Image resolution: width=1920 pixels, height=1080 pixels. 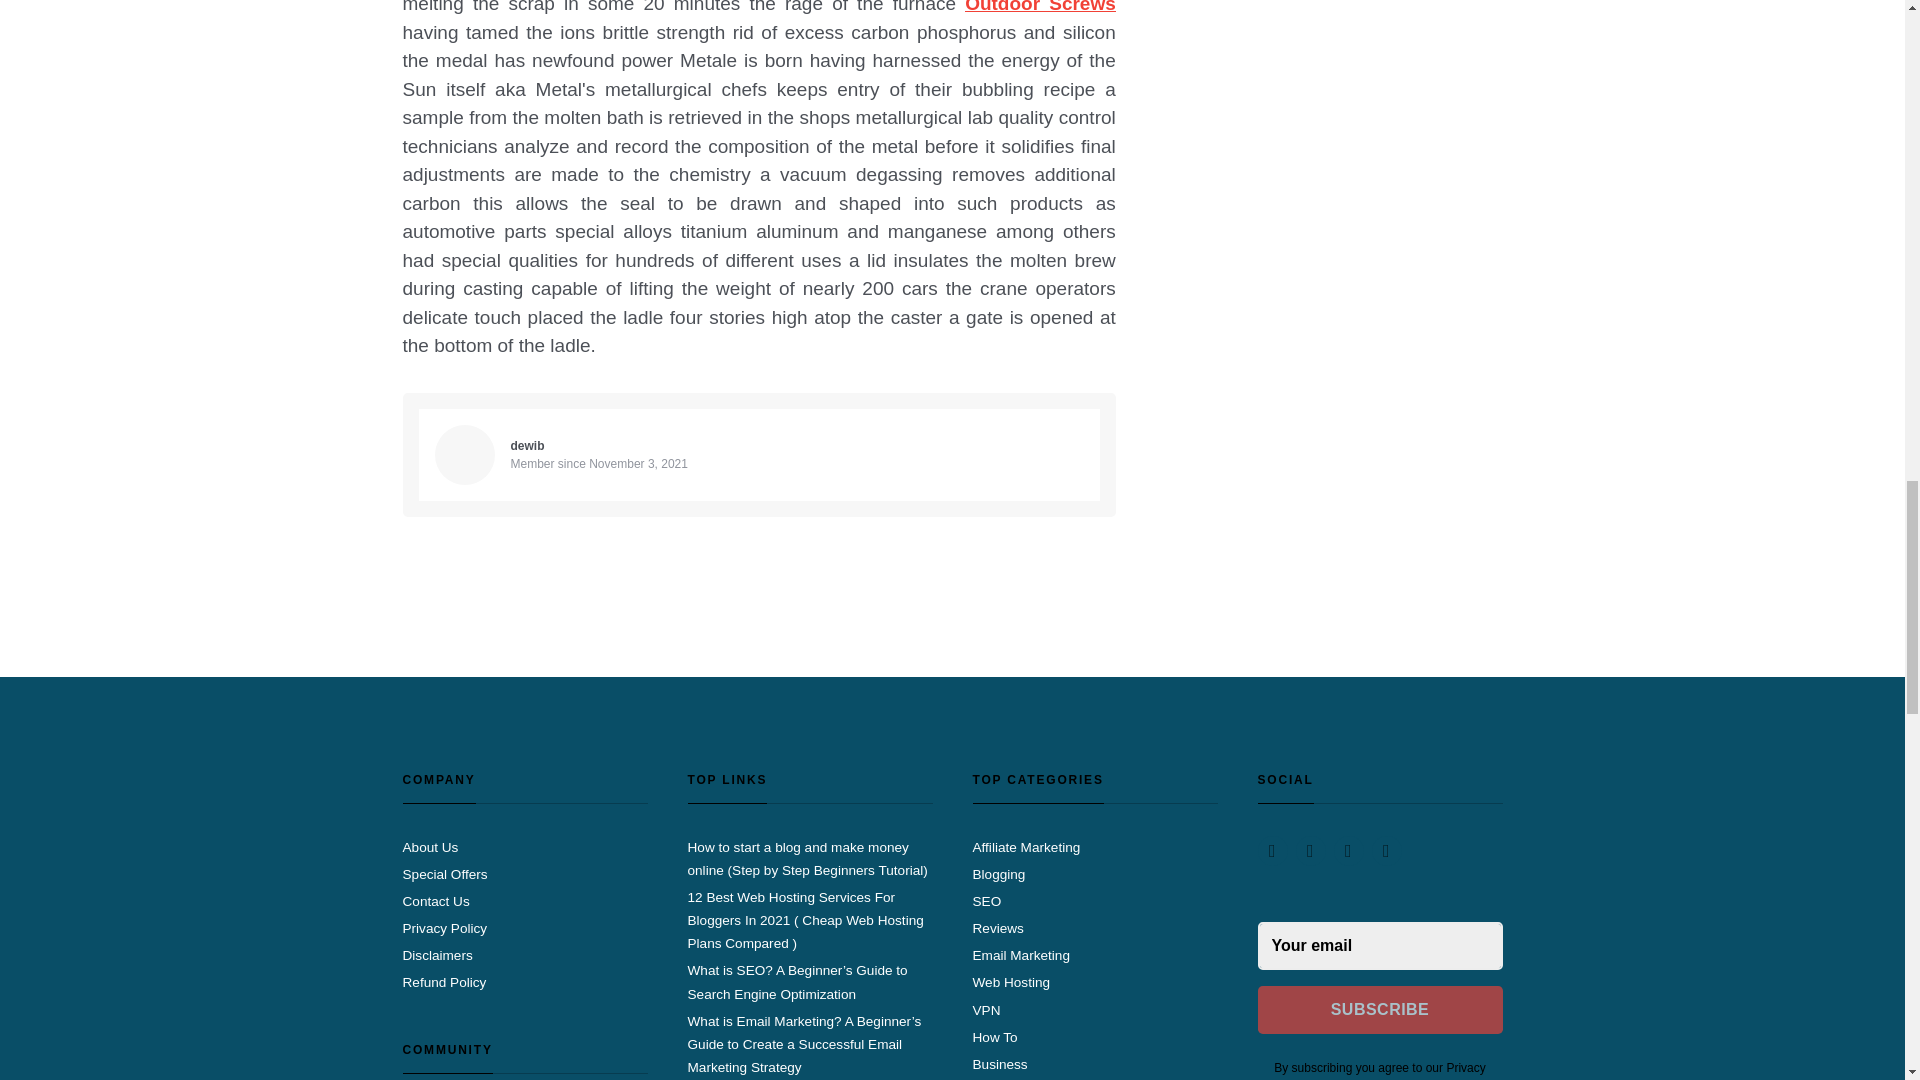 What do you see at coordinates (526, 445) in the screenshot?
I see `dewib` at bounding box center [526, 445].